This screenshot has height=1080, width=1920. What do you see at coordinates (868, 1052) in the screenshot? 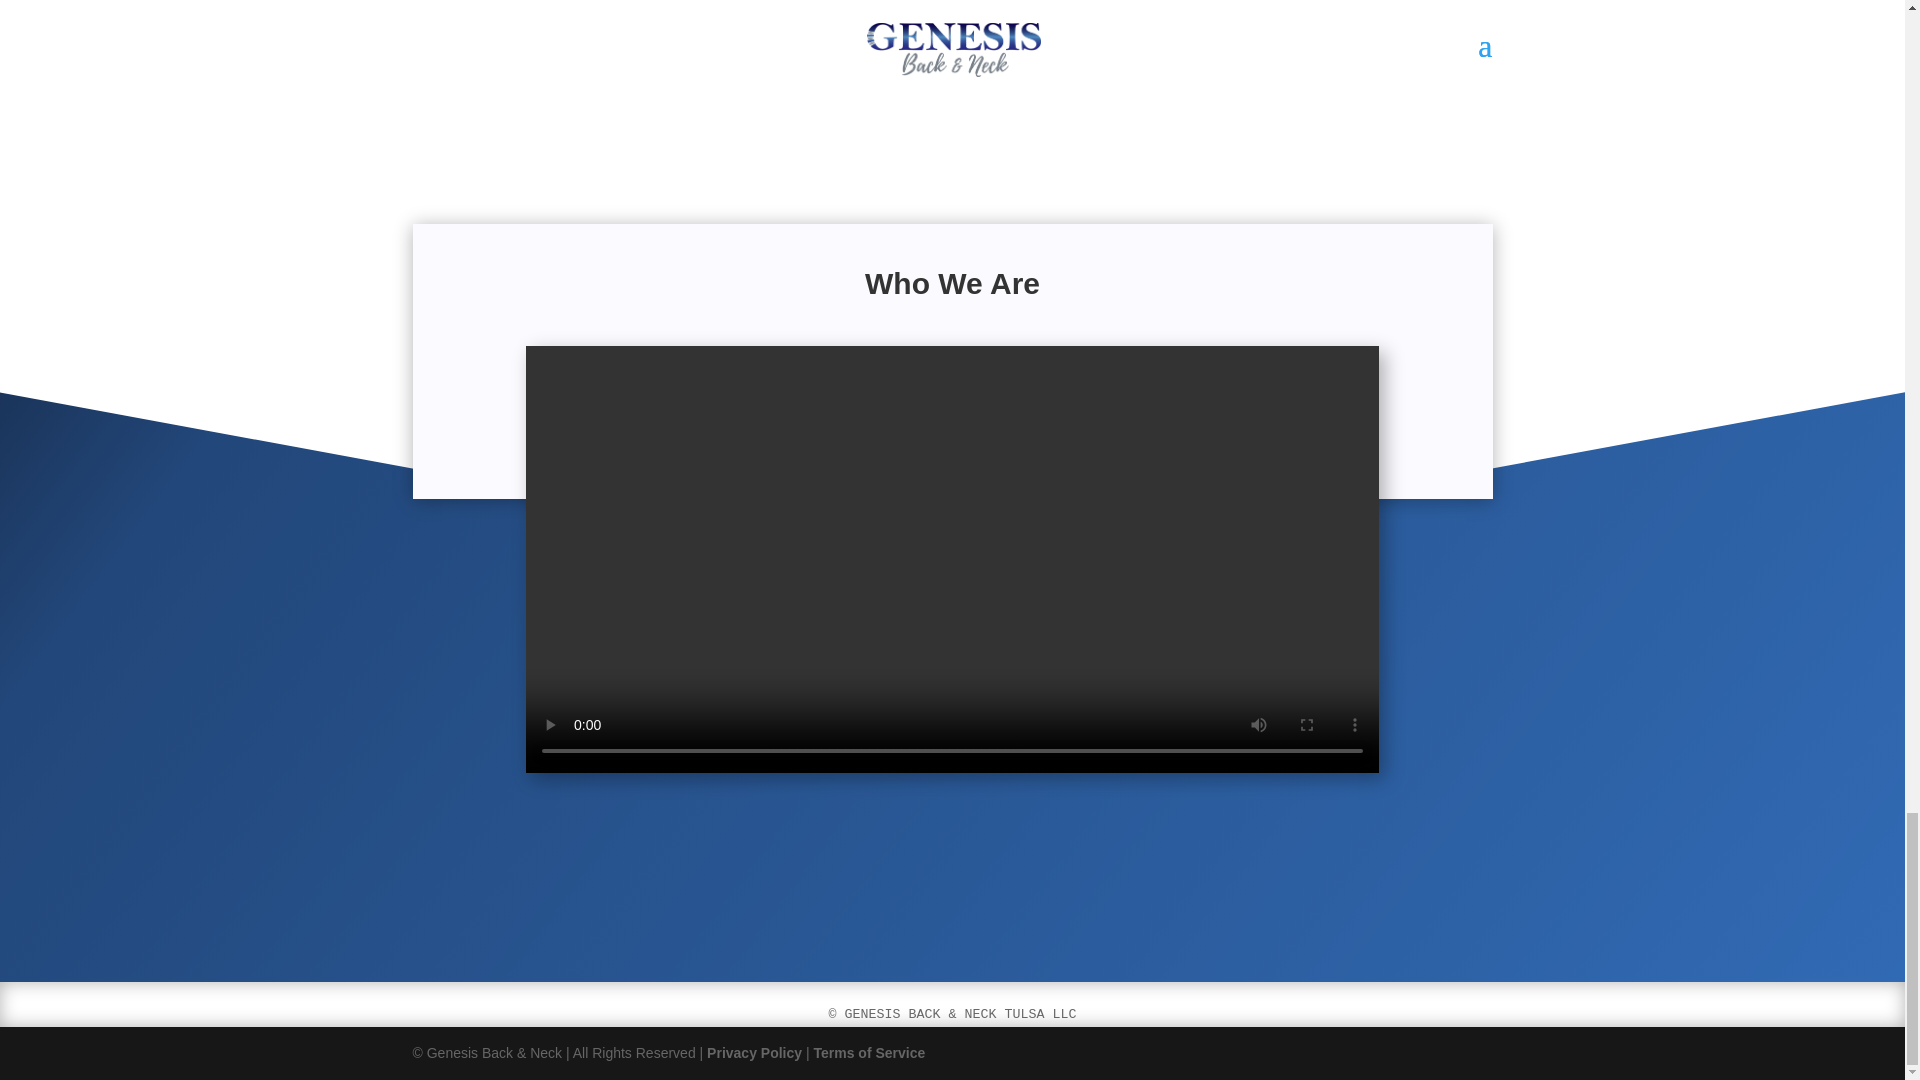
I see `Terms of Service` at bounding box center [868, 1052].